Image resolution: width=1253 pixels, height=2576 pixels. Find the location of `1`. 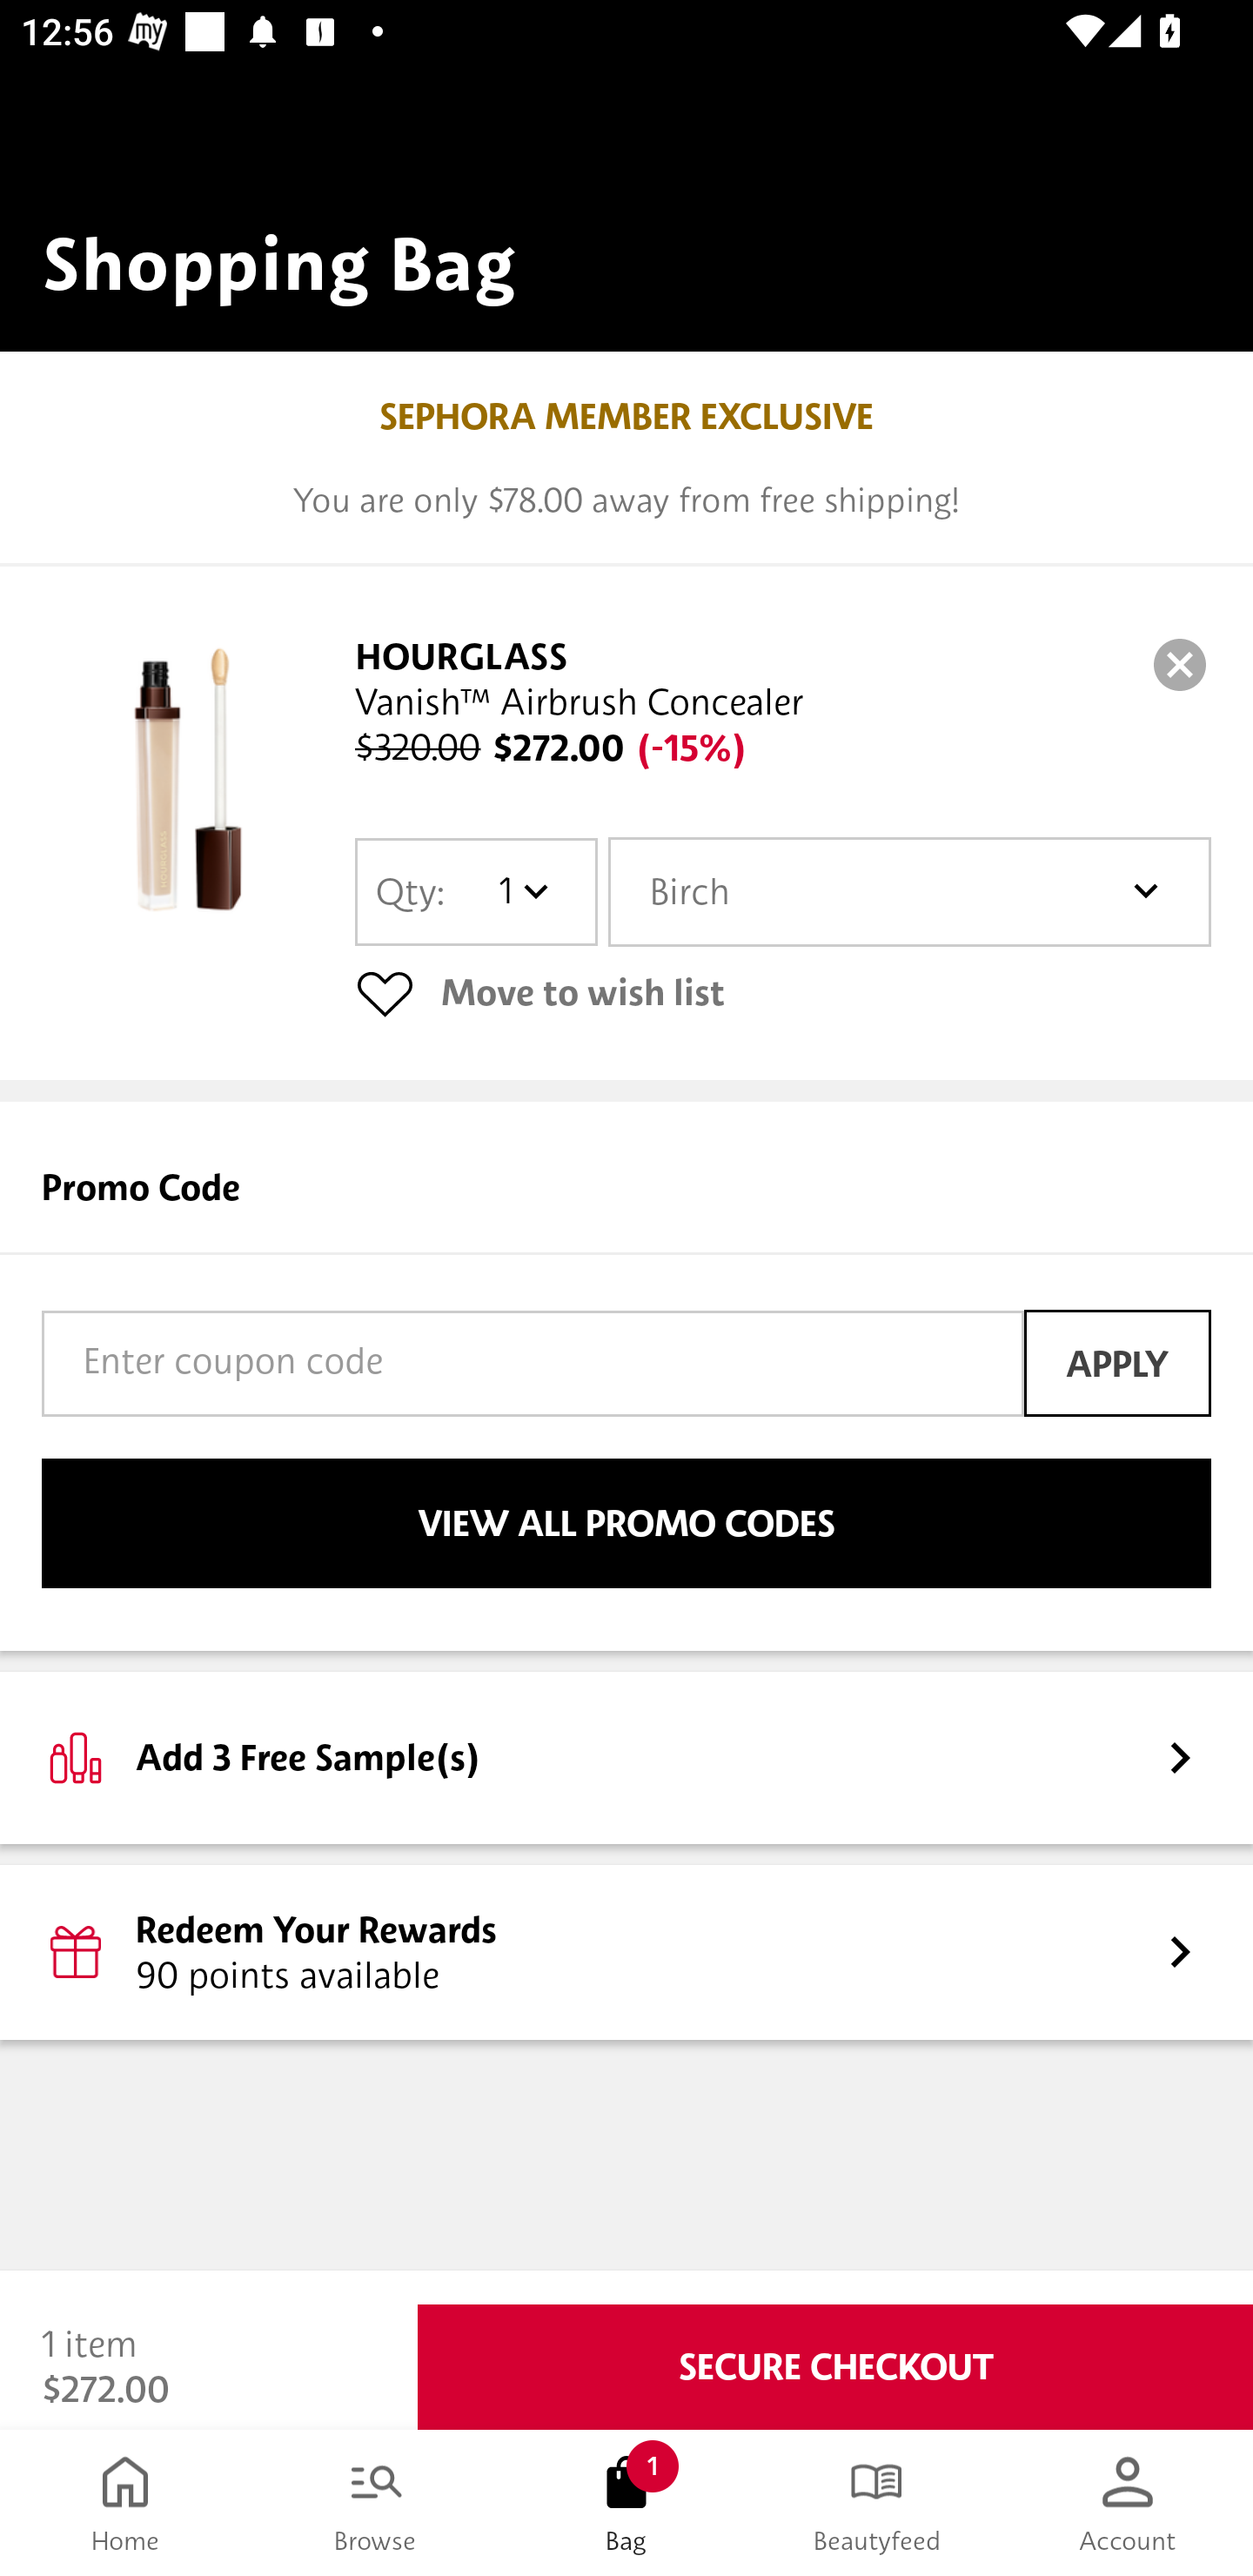

1 is located at coordinates (522, 891).